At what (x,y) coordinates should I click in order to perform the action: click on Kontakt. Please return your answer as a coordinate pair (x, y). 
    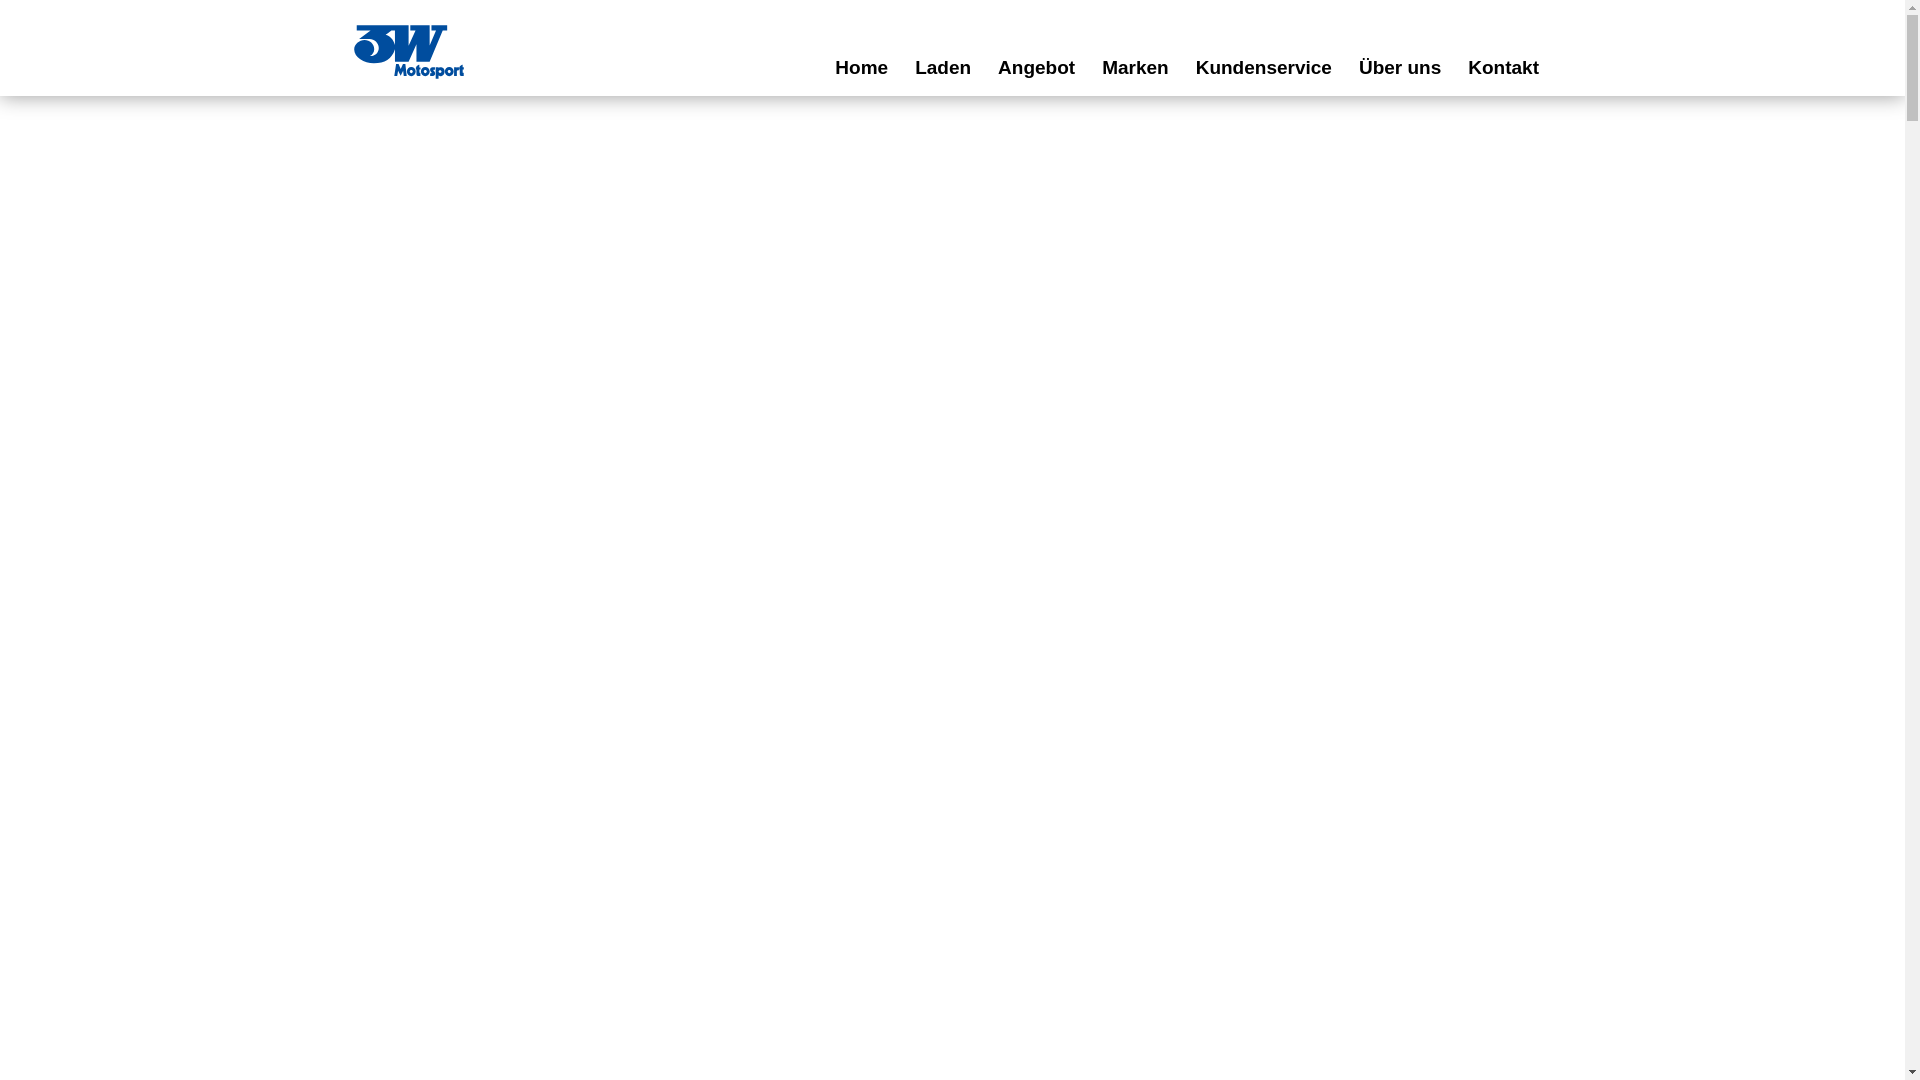
    Looking at the image, I should click on (1504, 68).